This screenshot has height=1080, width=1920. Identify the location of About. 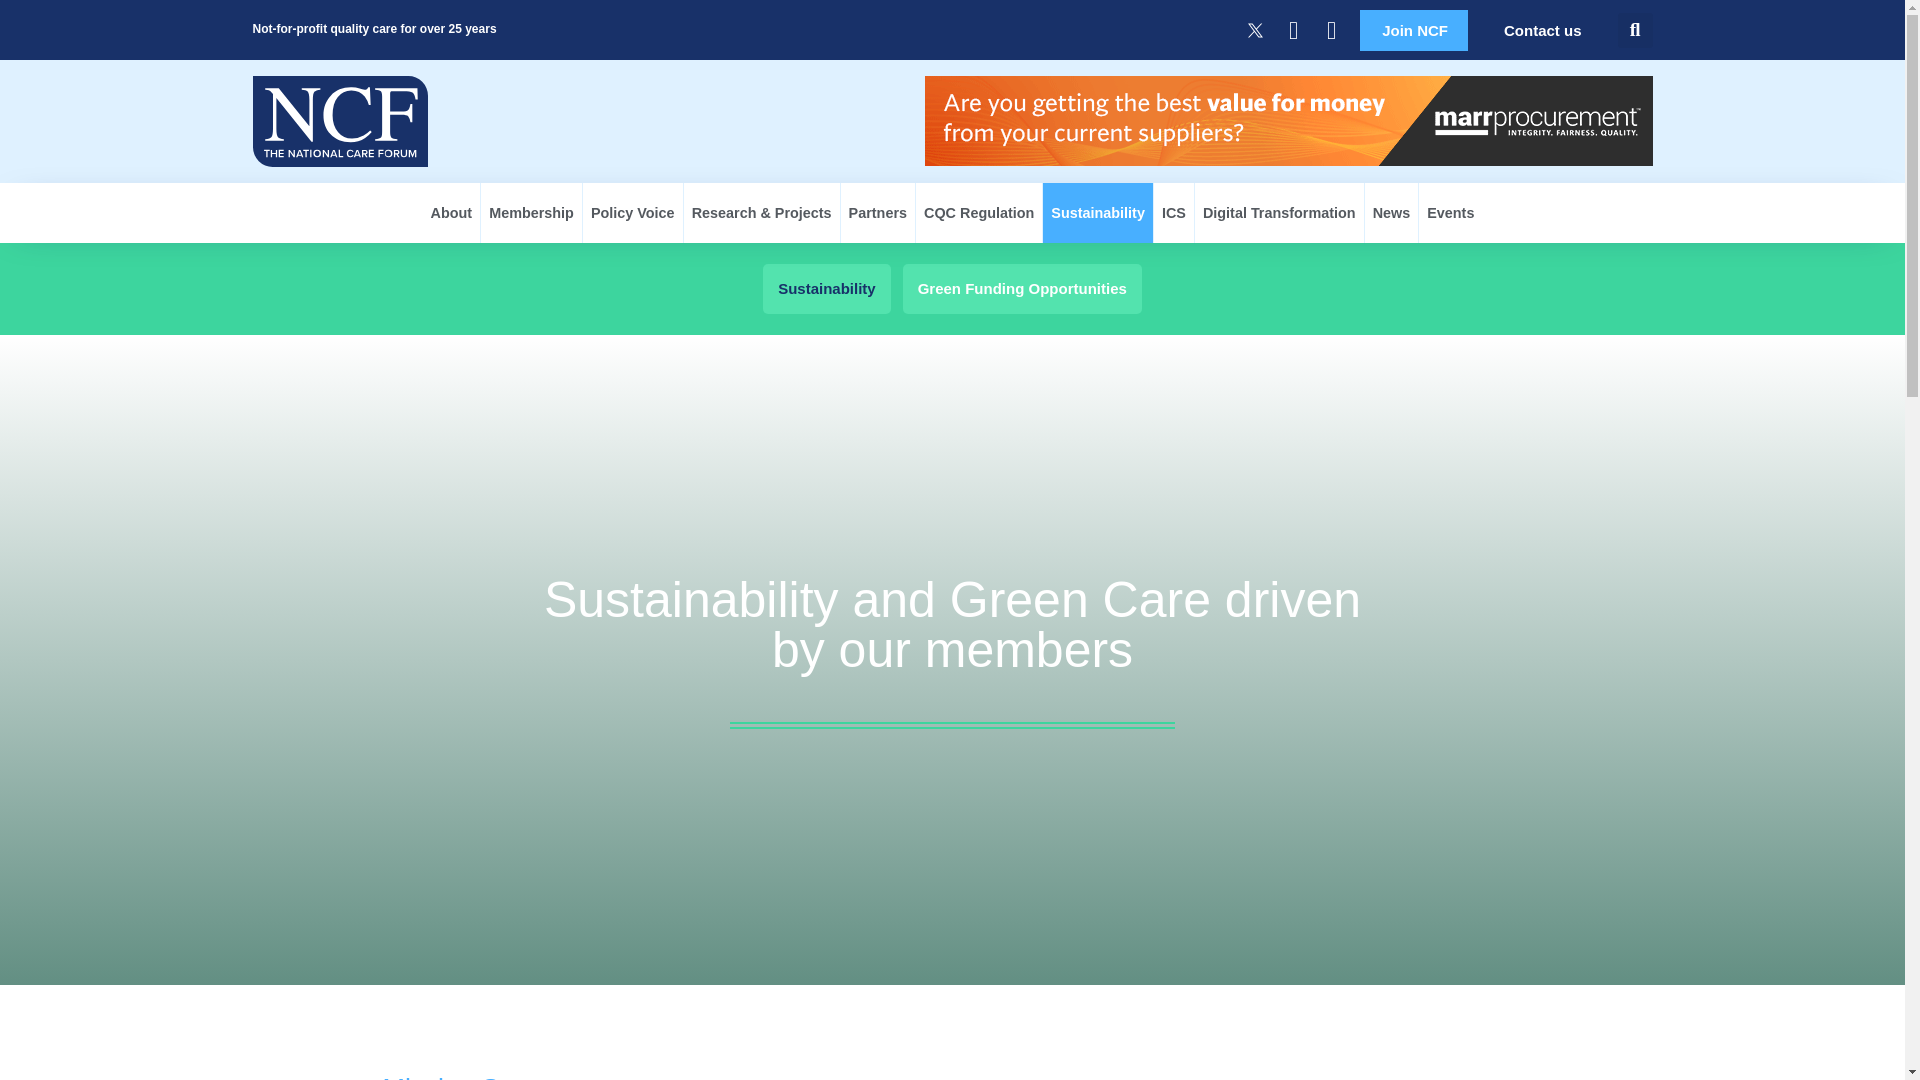
(452, 212).